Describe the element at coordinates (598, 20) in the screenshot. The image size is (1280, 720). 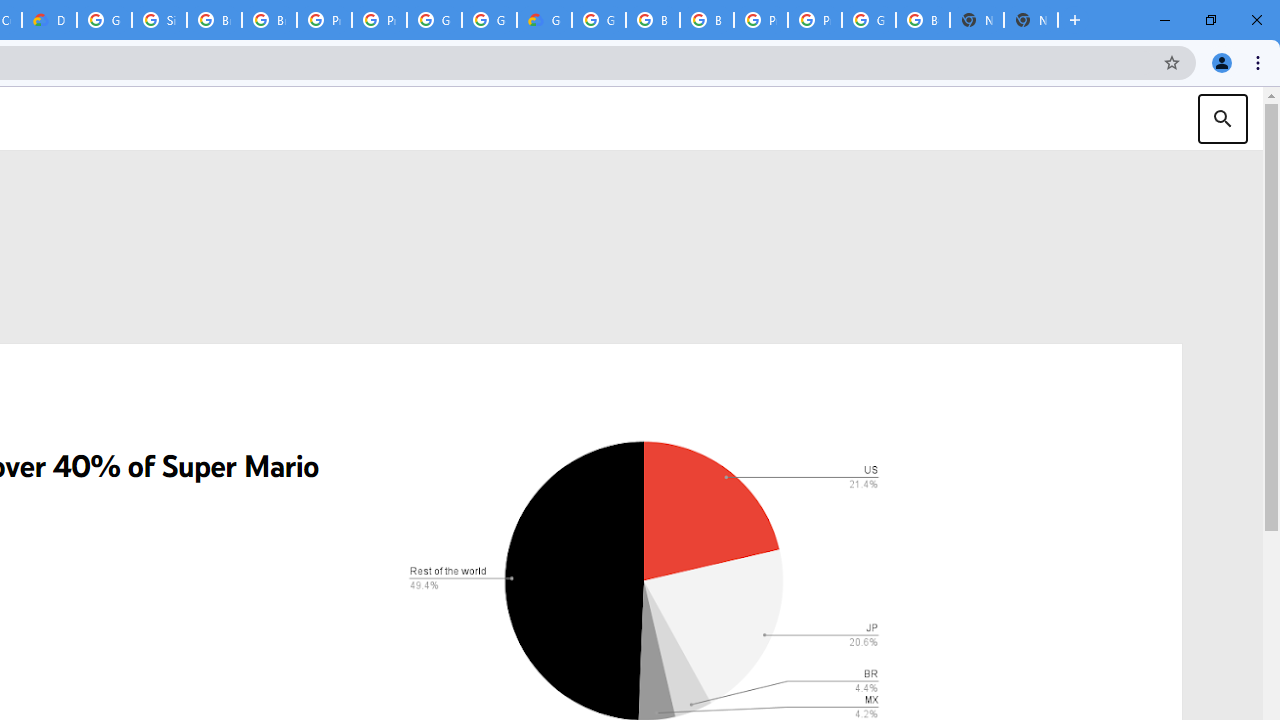
I see `Google Cloud Platform` at that location.